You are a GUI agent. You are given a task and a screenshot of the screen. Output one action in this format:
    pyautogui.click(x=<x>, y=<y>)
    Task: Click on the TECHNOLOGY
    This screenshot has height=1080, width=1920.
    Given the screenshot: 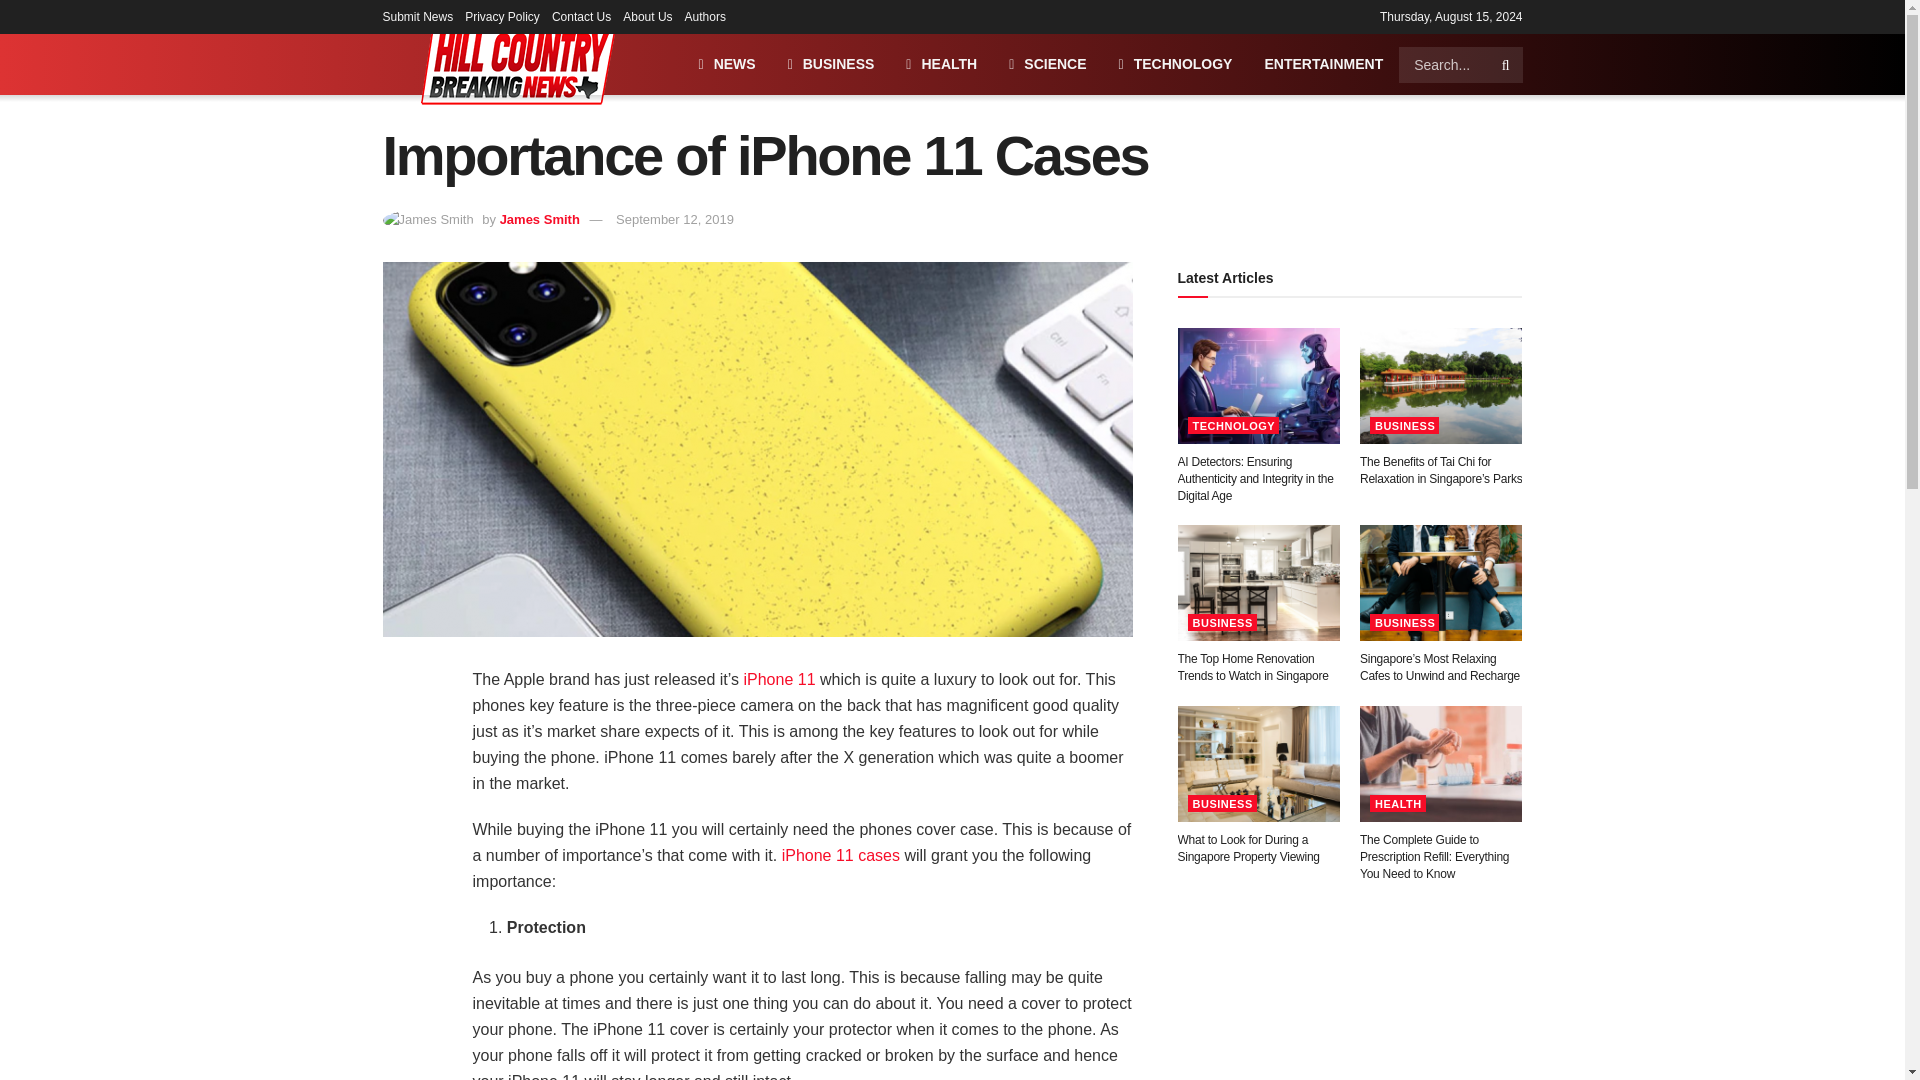 What is the action you would take?
    pyautogui.click(x=1176, y=64)
    